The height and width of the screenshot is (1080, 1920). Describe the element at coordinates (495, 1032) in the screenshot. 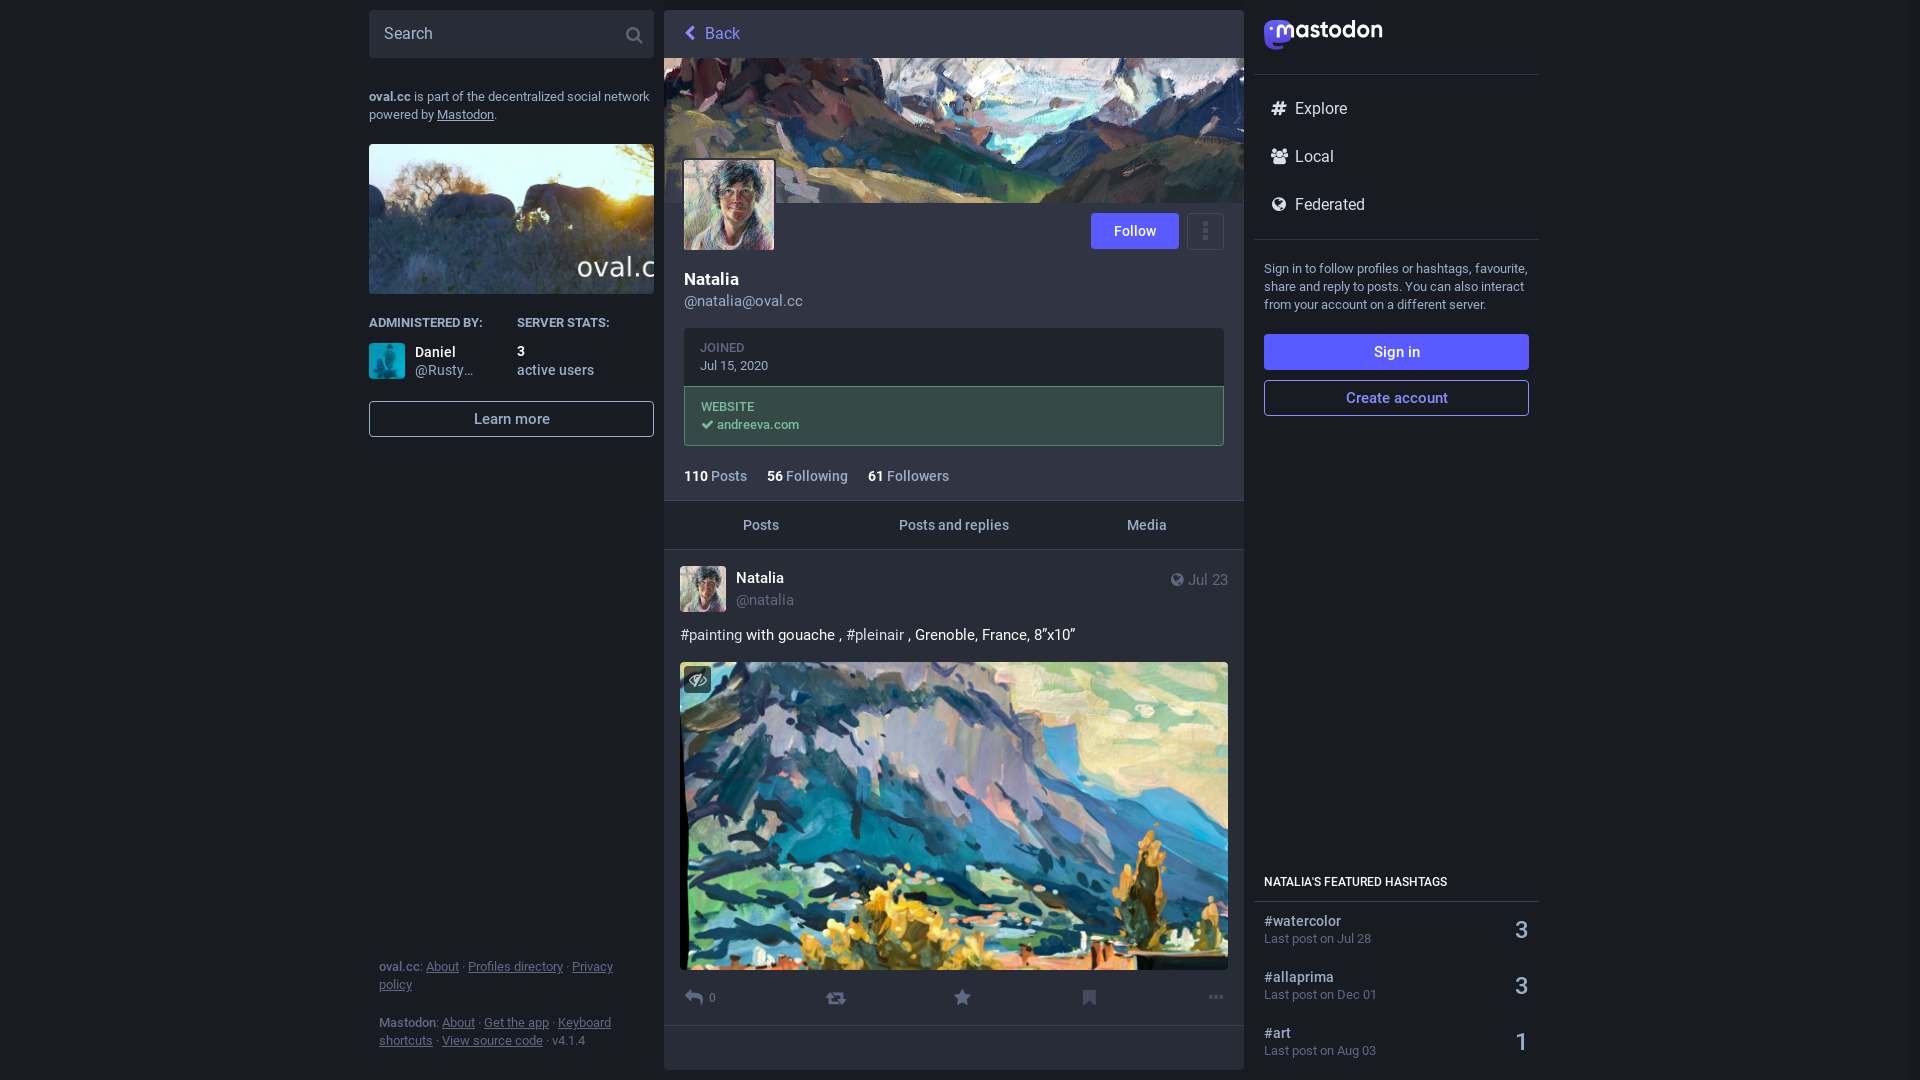

I see `Keyboard shortcuts` at that location.